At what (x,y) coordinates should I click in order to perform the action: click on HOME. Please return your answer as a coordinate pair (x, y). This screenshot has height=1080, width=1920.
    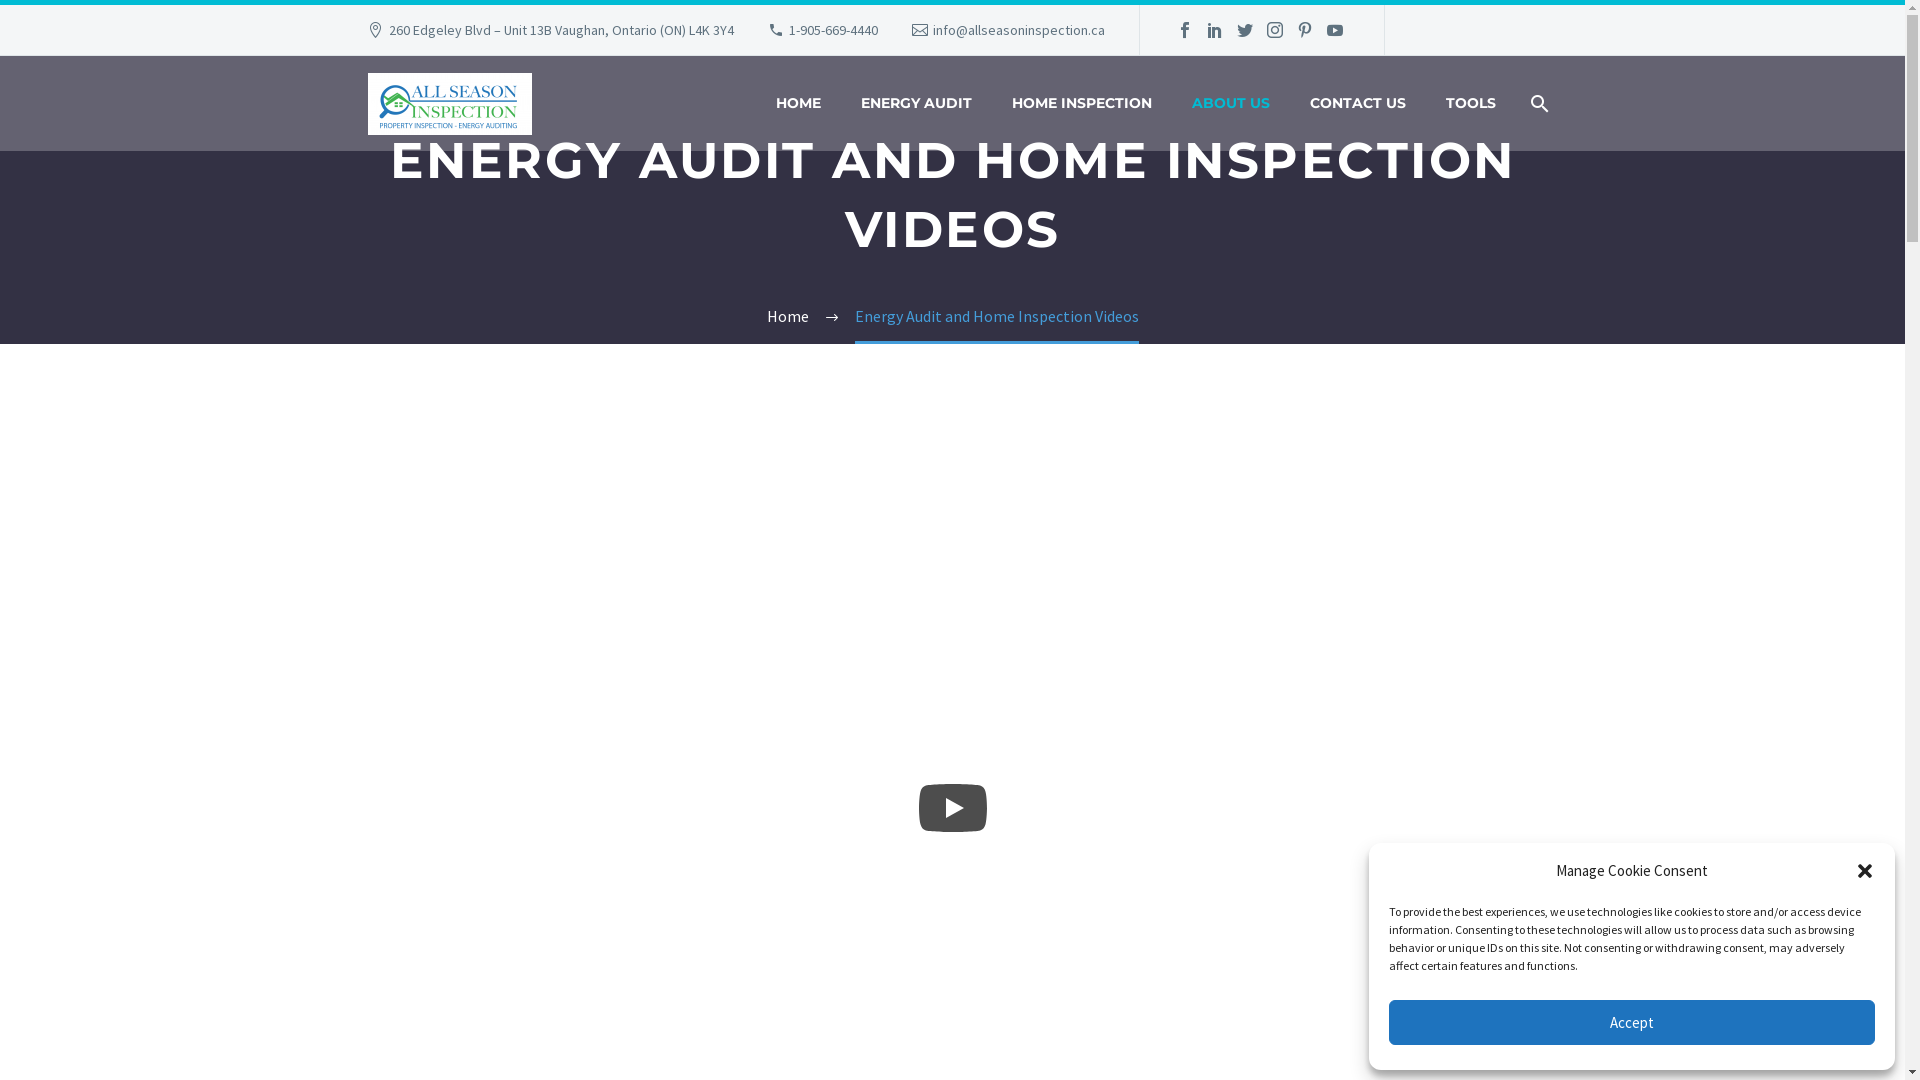
    Looking at the image, I should click on (798, 104).